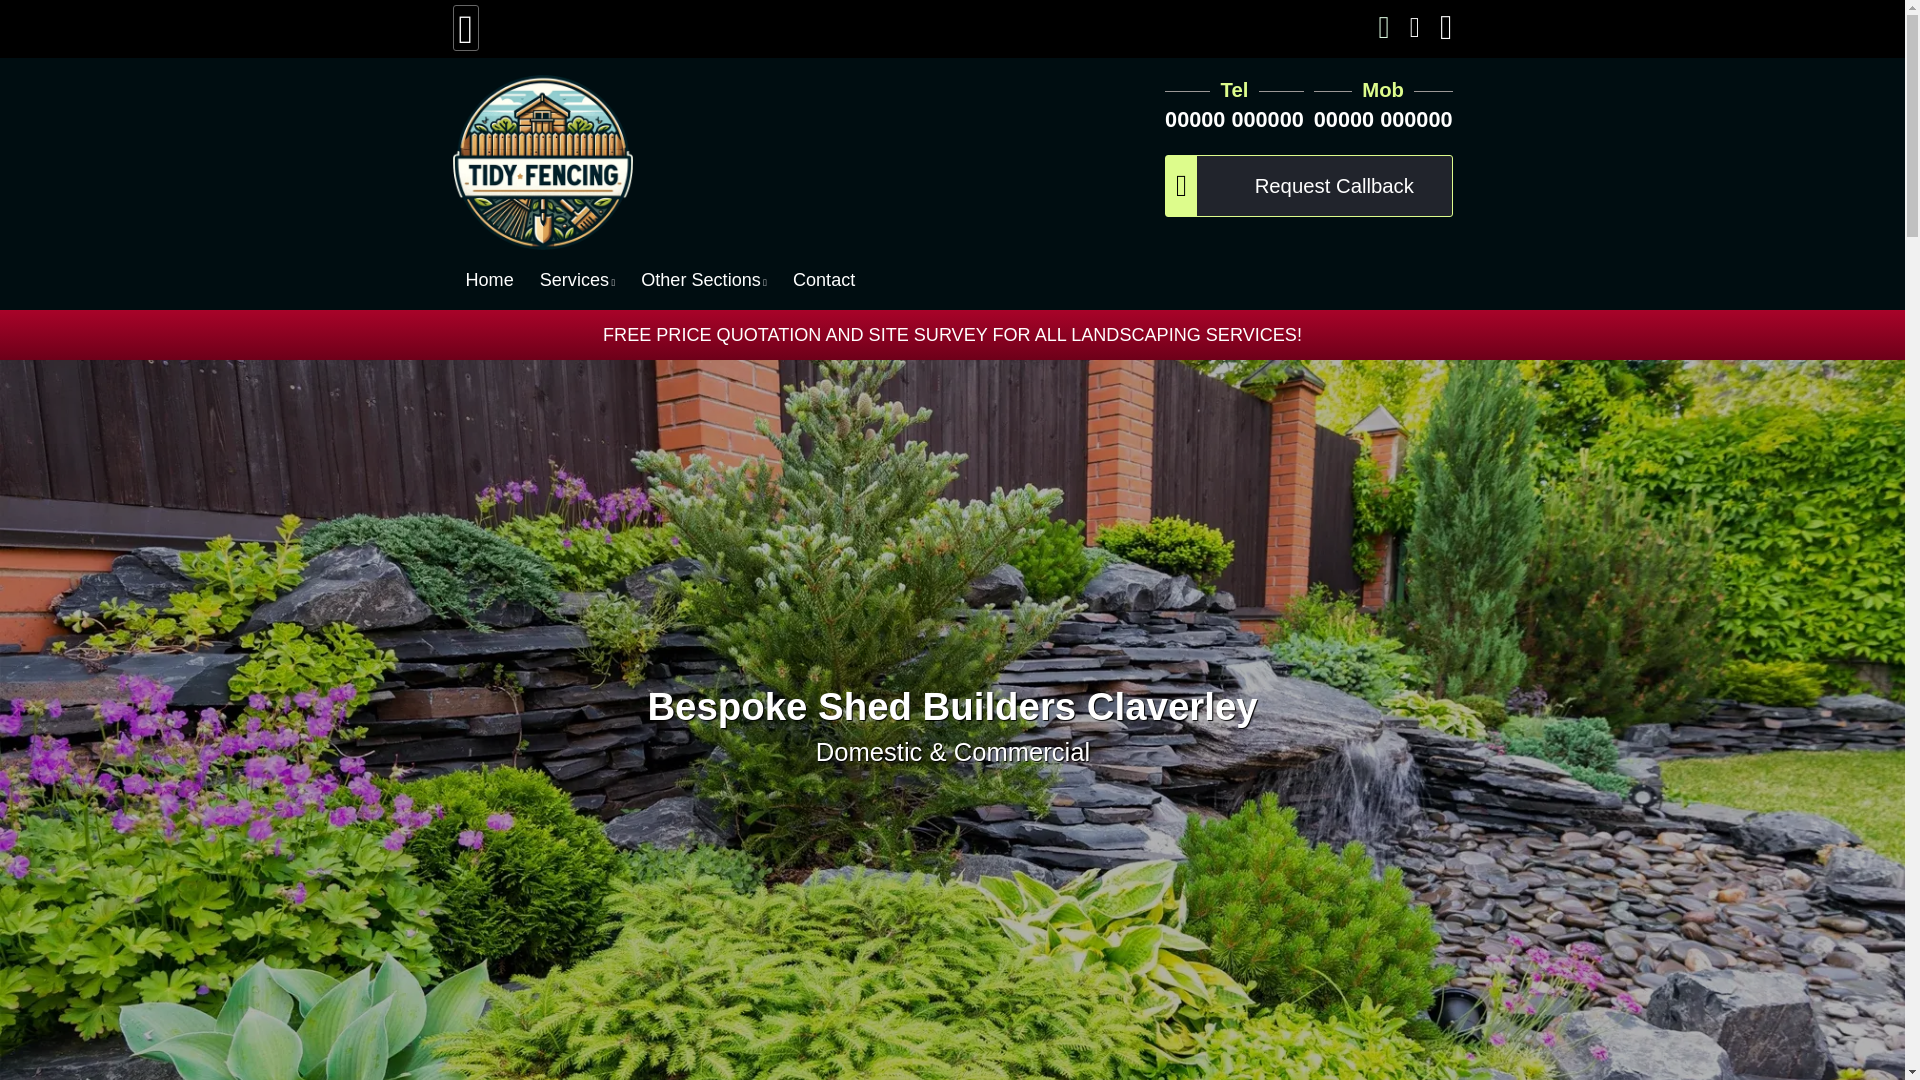 The width and height of the screenshot is (1920, 1080). Describe the element at coordinates (698, 162) in the screenshot. I see `Tidy Fencing` at that location.